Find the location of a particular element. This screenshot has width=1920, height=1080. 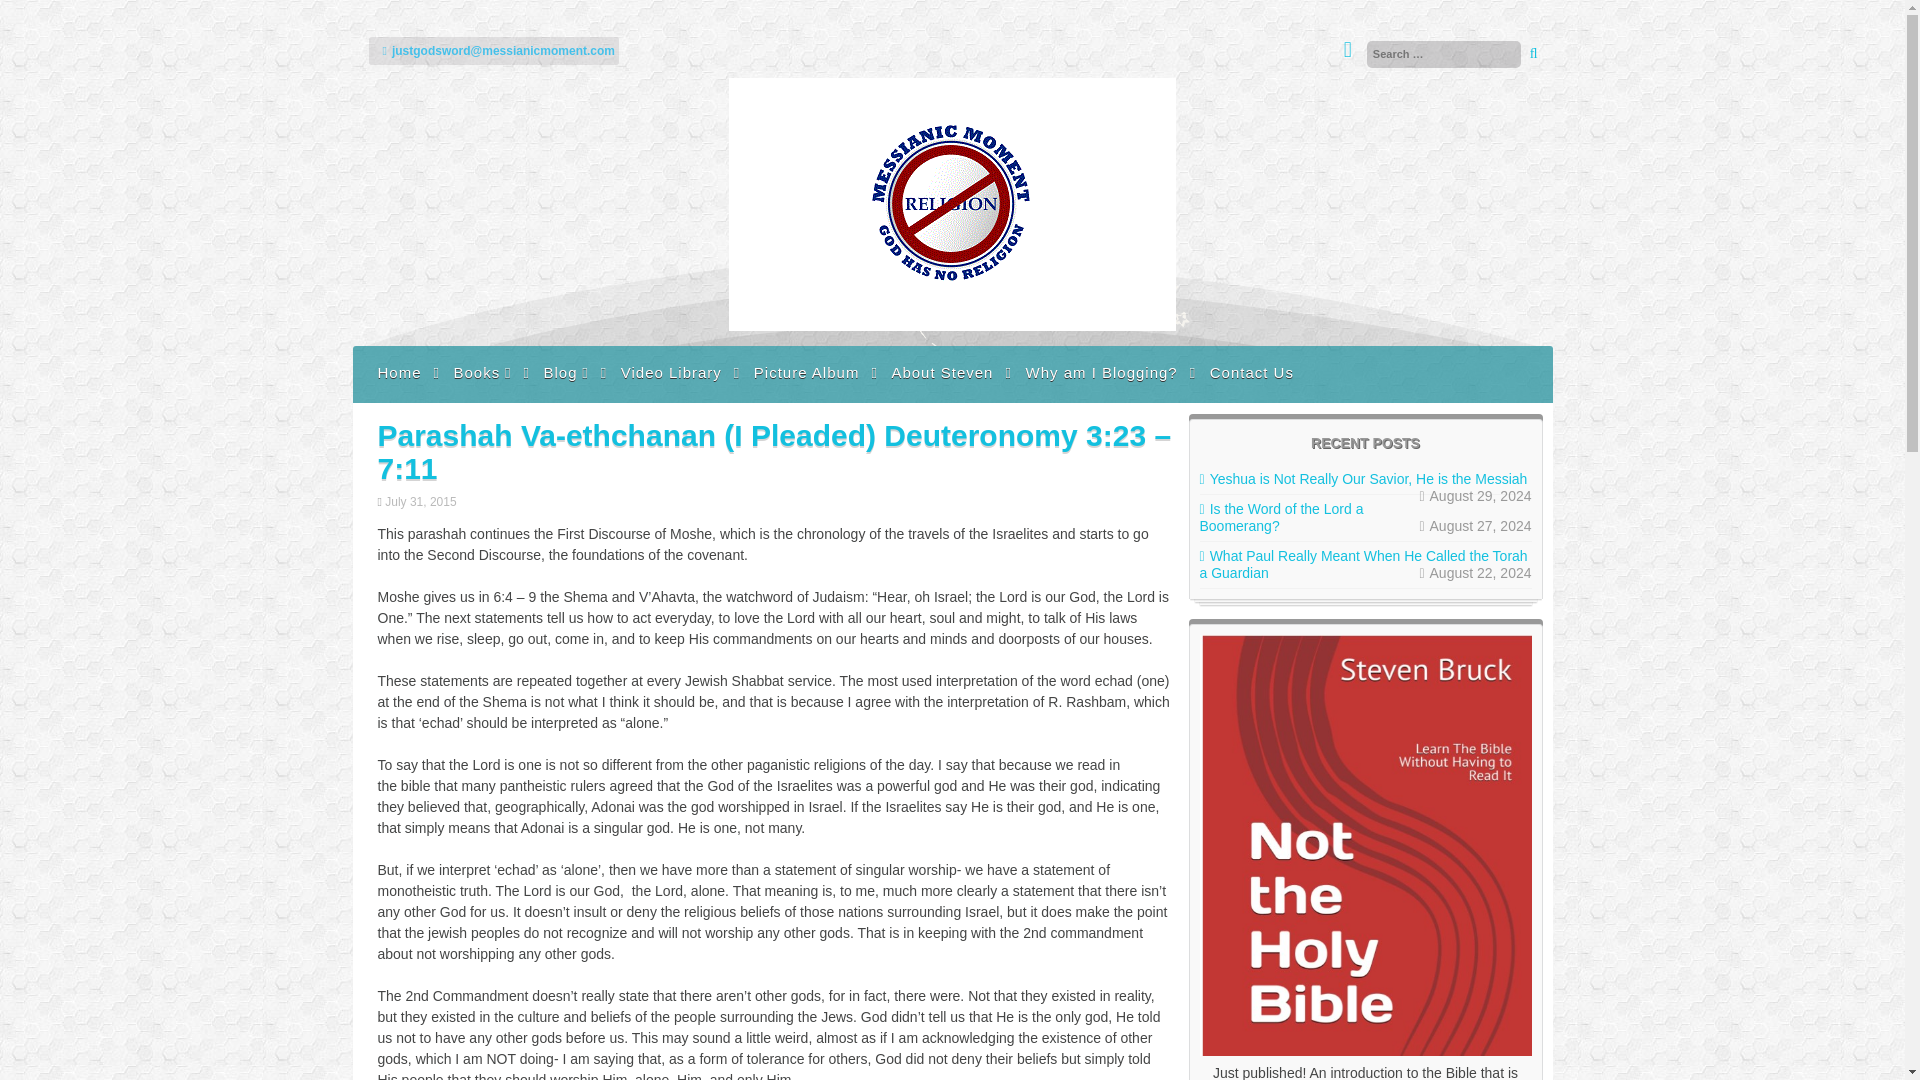

Video Library is located at coordinates (672, 372).